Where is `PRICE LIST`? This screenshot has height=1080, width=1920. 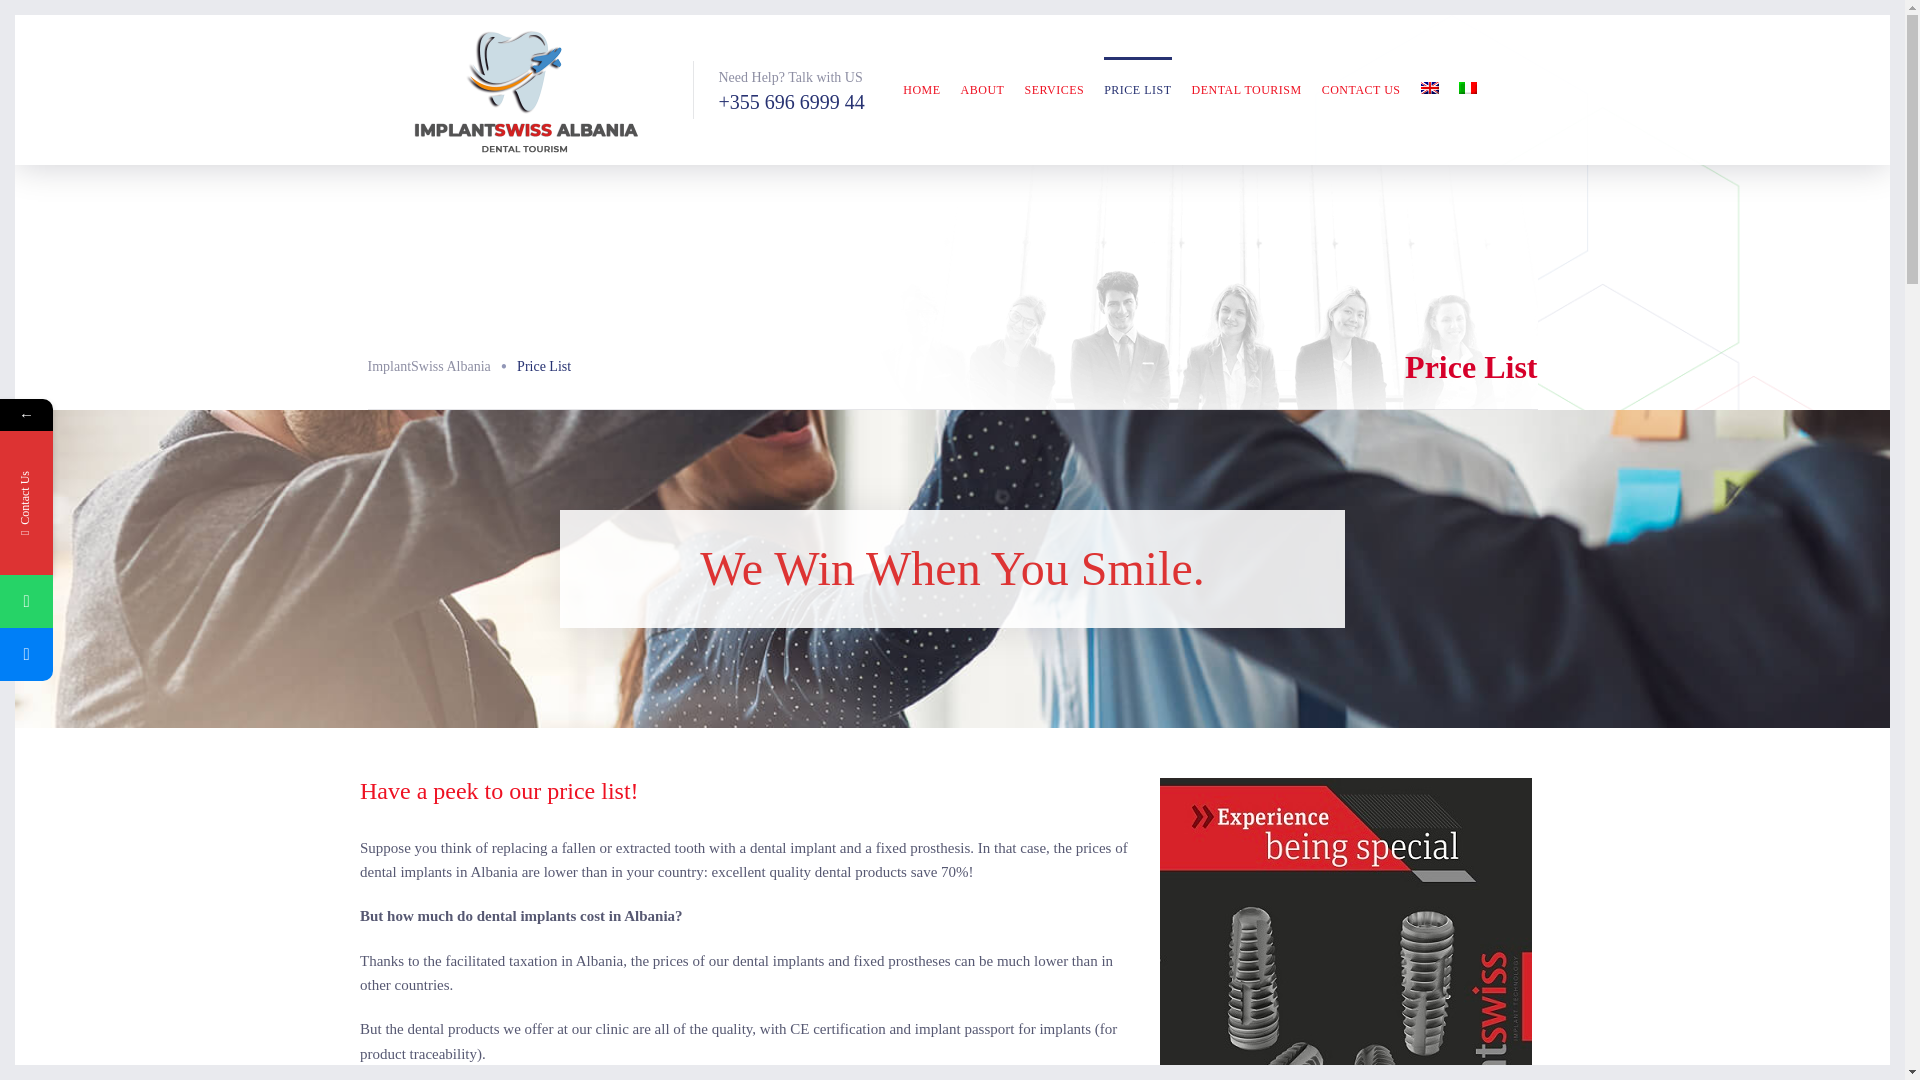 PRICE LIST is located at coordinates (1138, 90).